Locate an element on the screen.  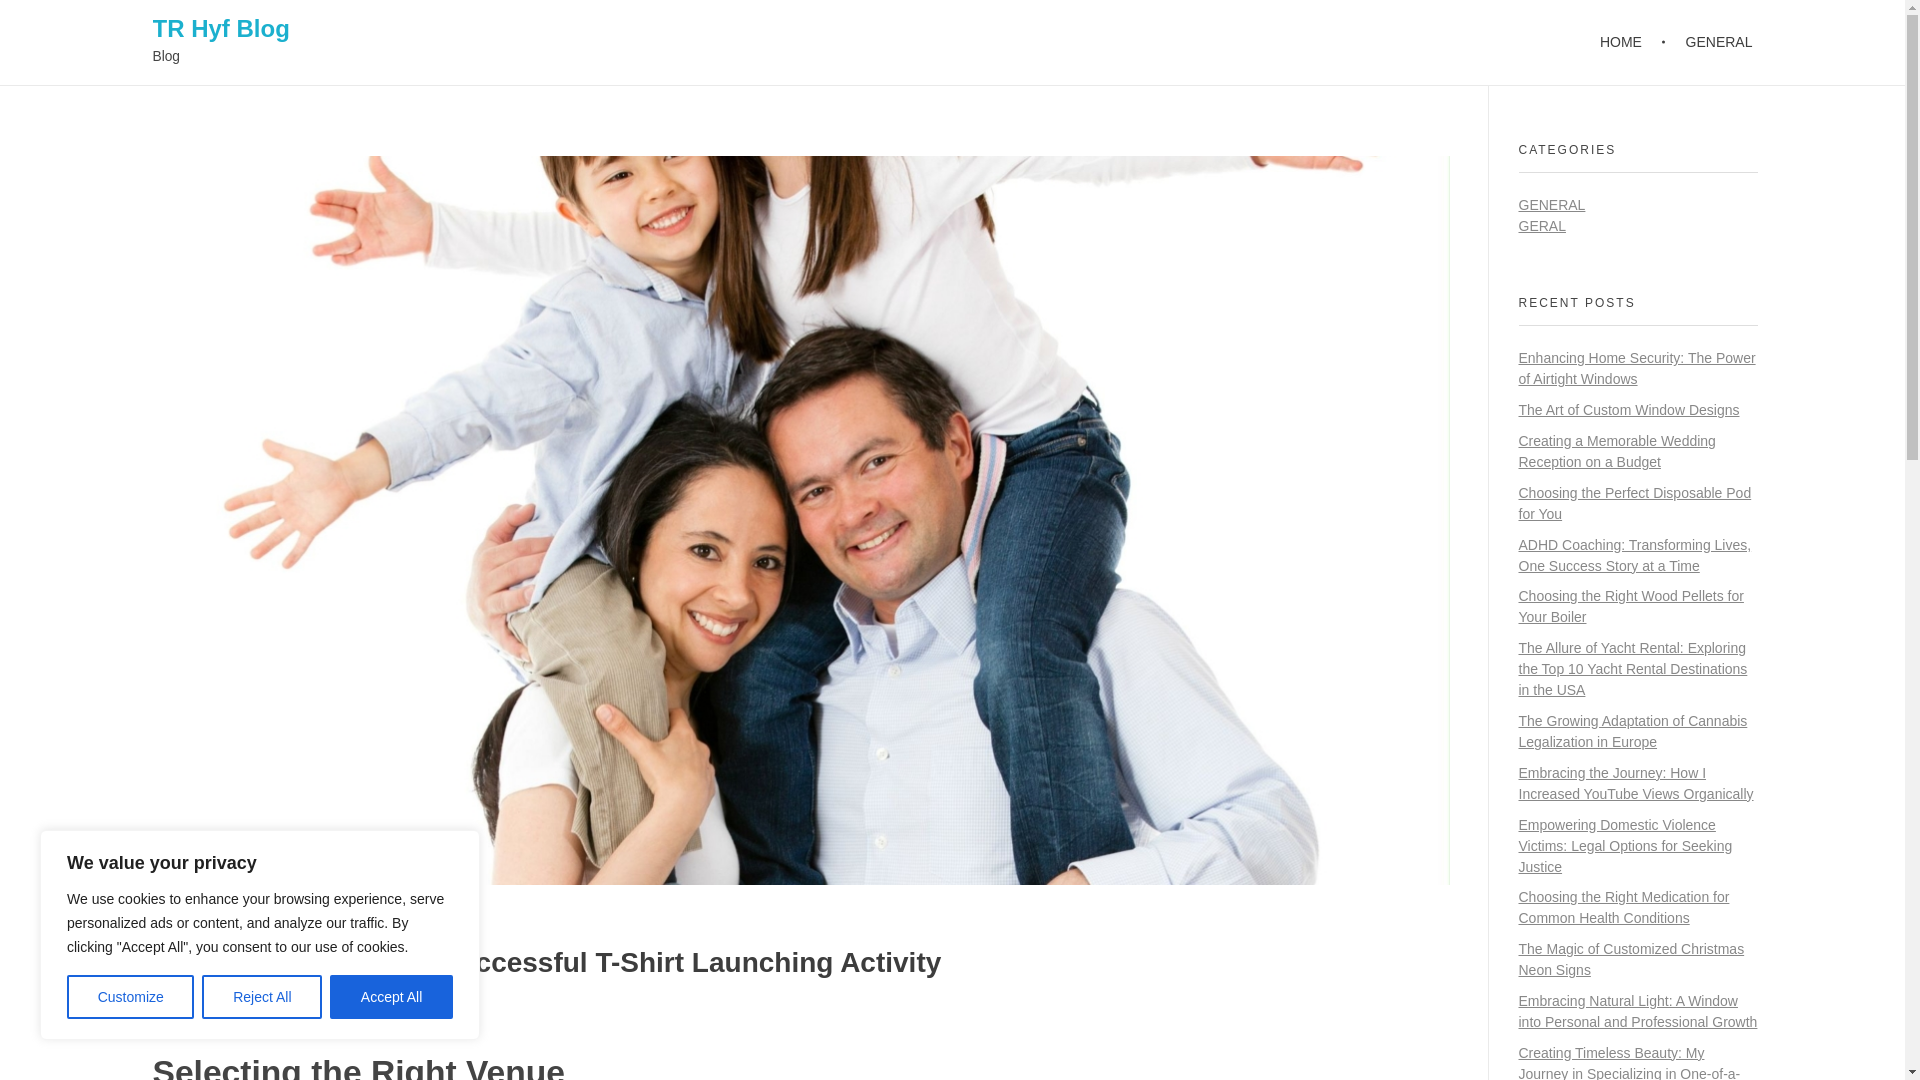
Accept All is located at coordinates (392, 997).